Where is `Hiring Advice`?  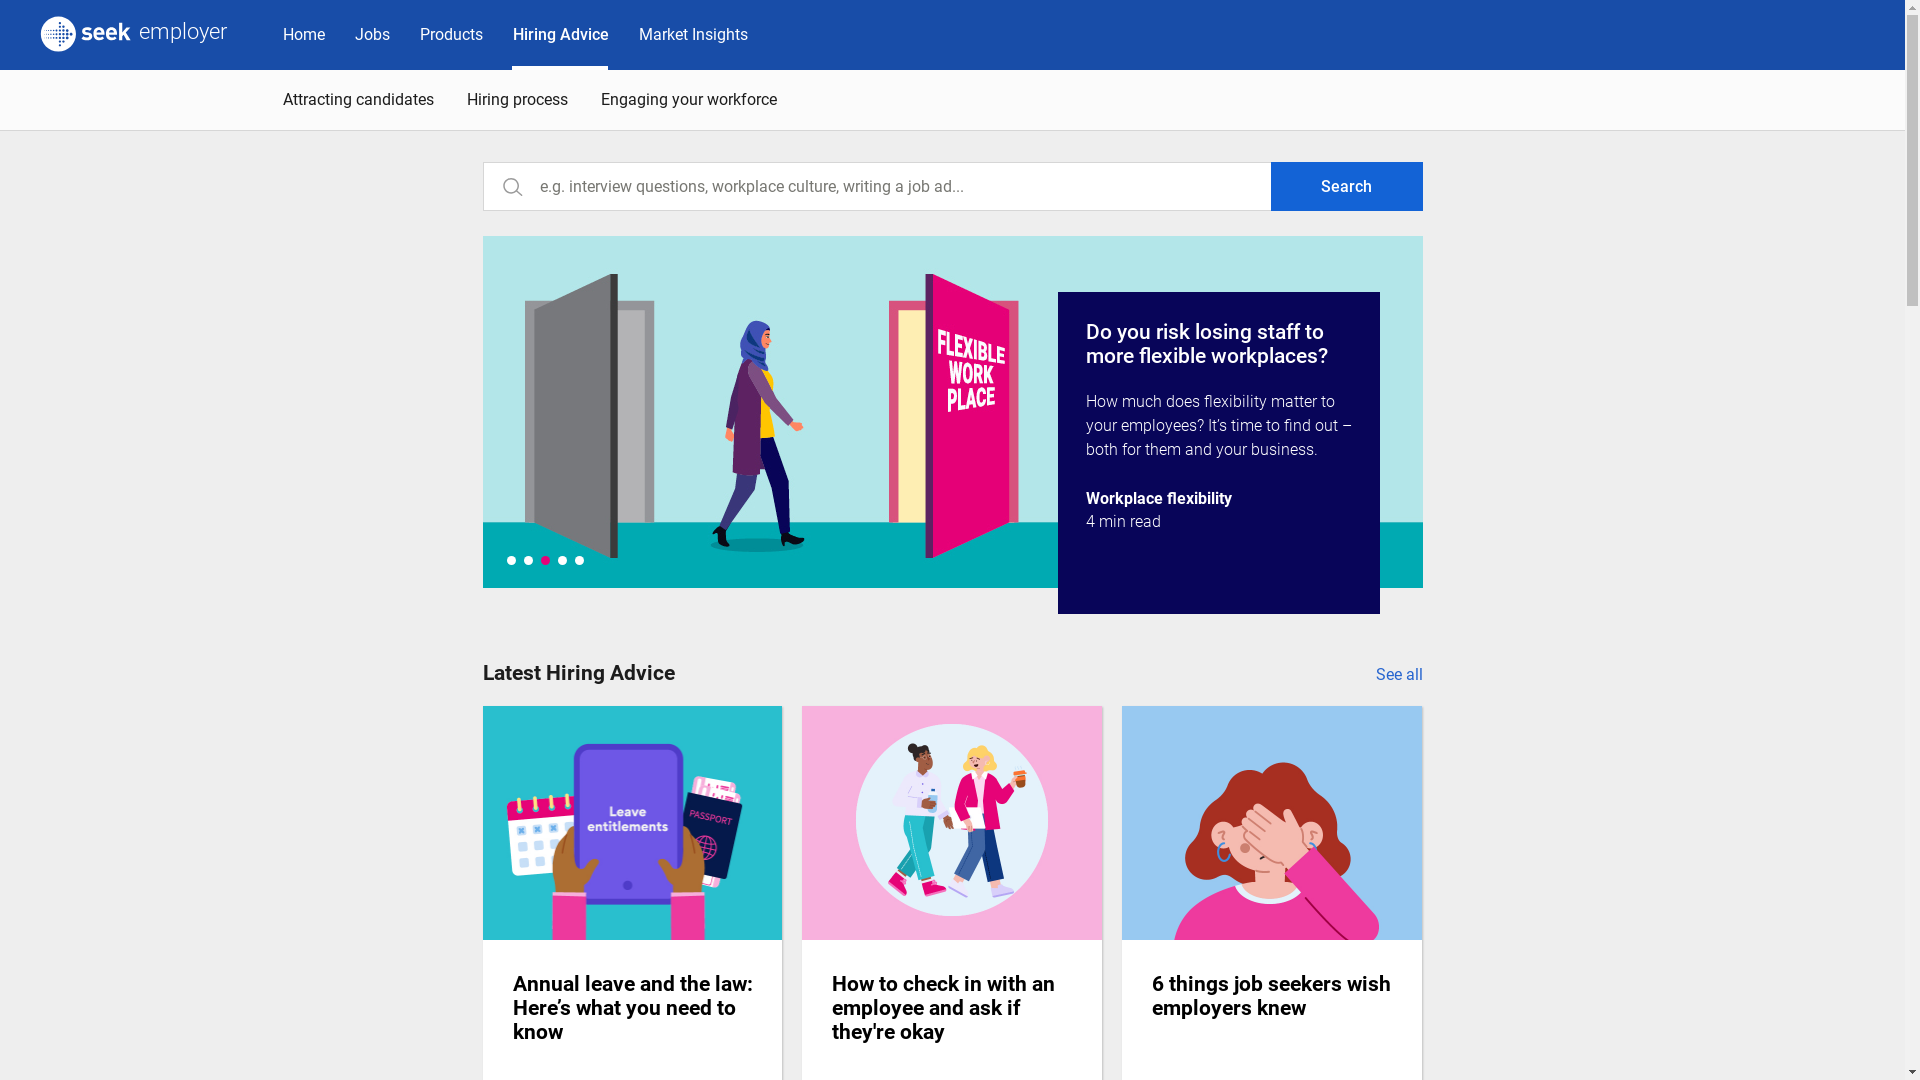
Hiring Advice is located at coordinates (561, 35).